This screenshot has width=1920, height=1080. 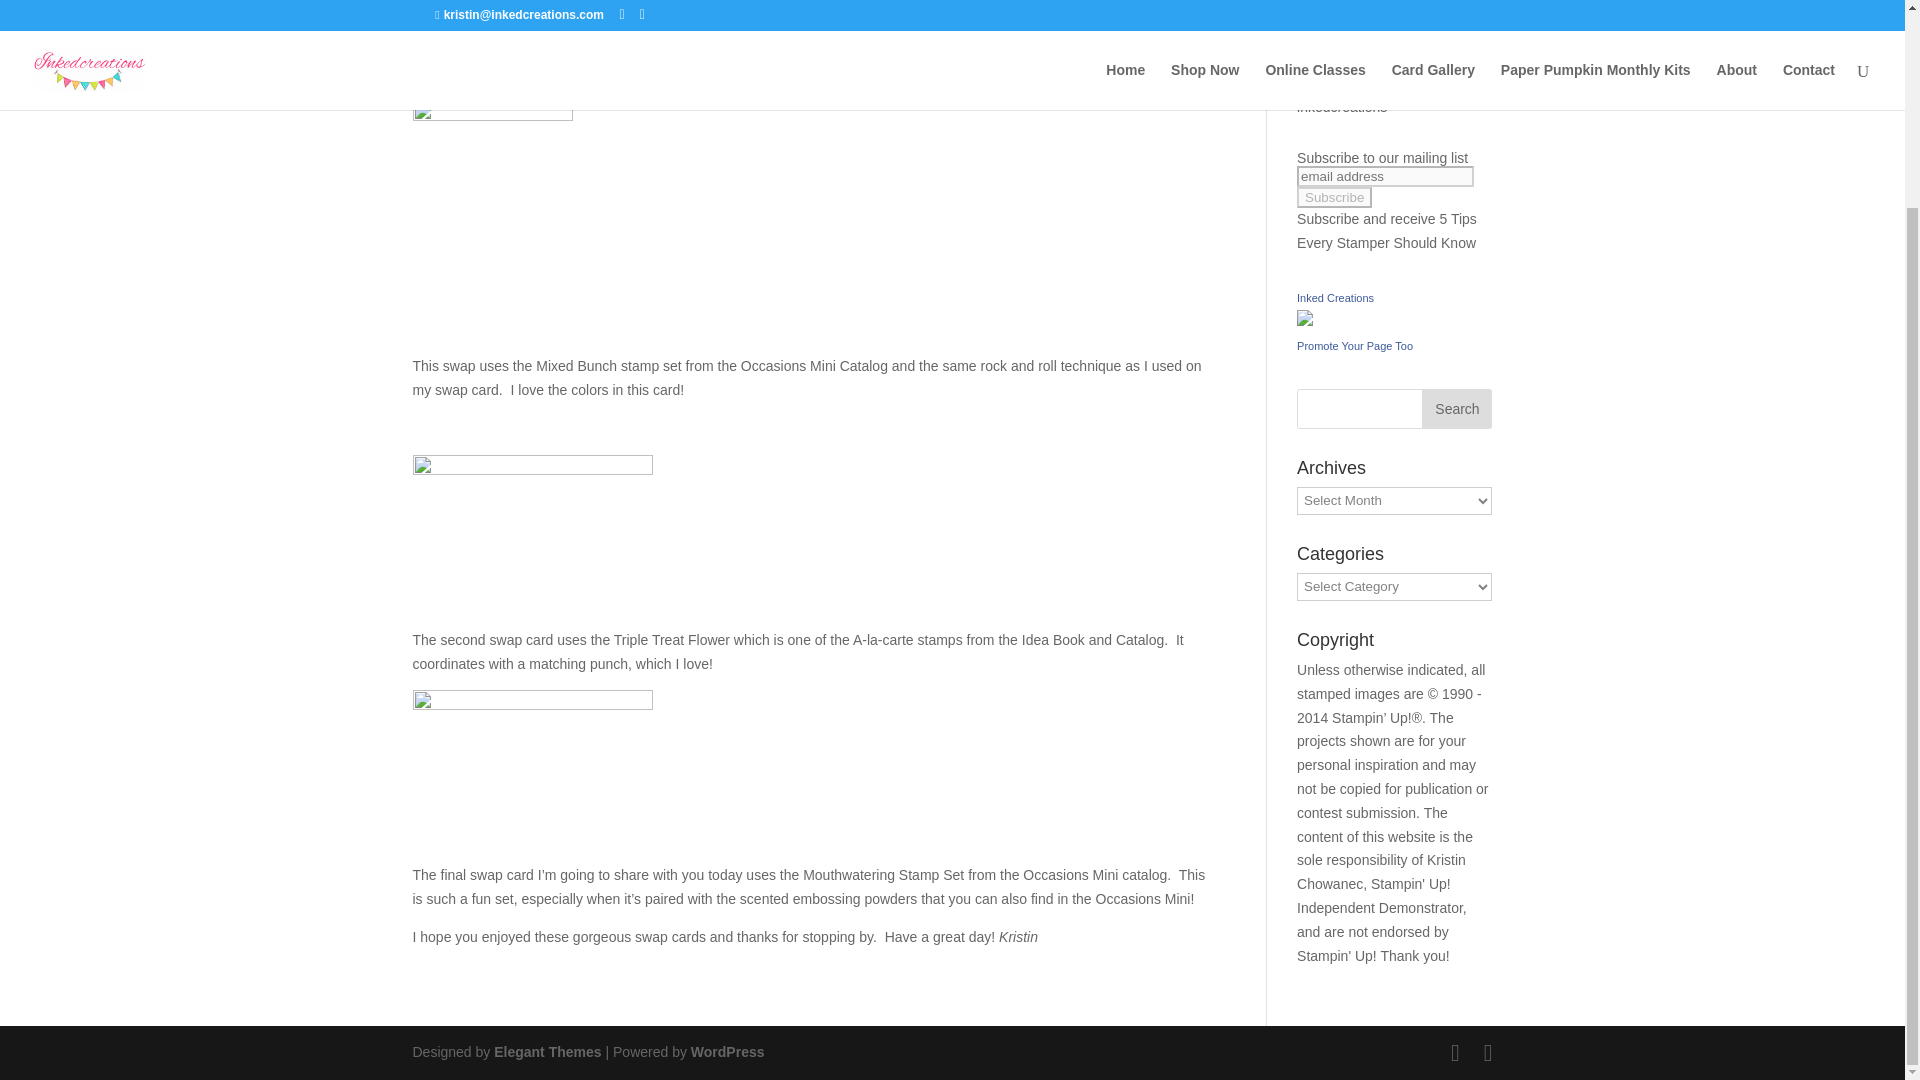 What do you see at coordinates (1305, 321) in the screenshot?
I see `Inked Creations` at bounding box center [1305, 321].